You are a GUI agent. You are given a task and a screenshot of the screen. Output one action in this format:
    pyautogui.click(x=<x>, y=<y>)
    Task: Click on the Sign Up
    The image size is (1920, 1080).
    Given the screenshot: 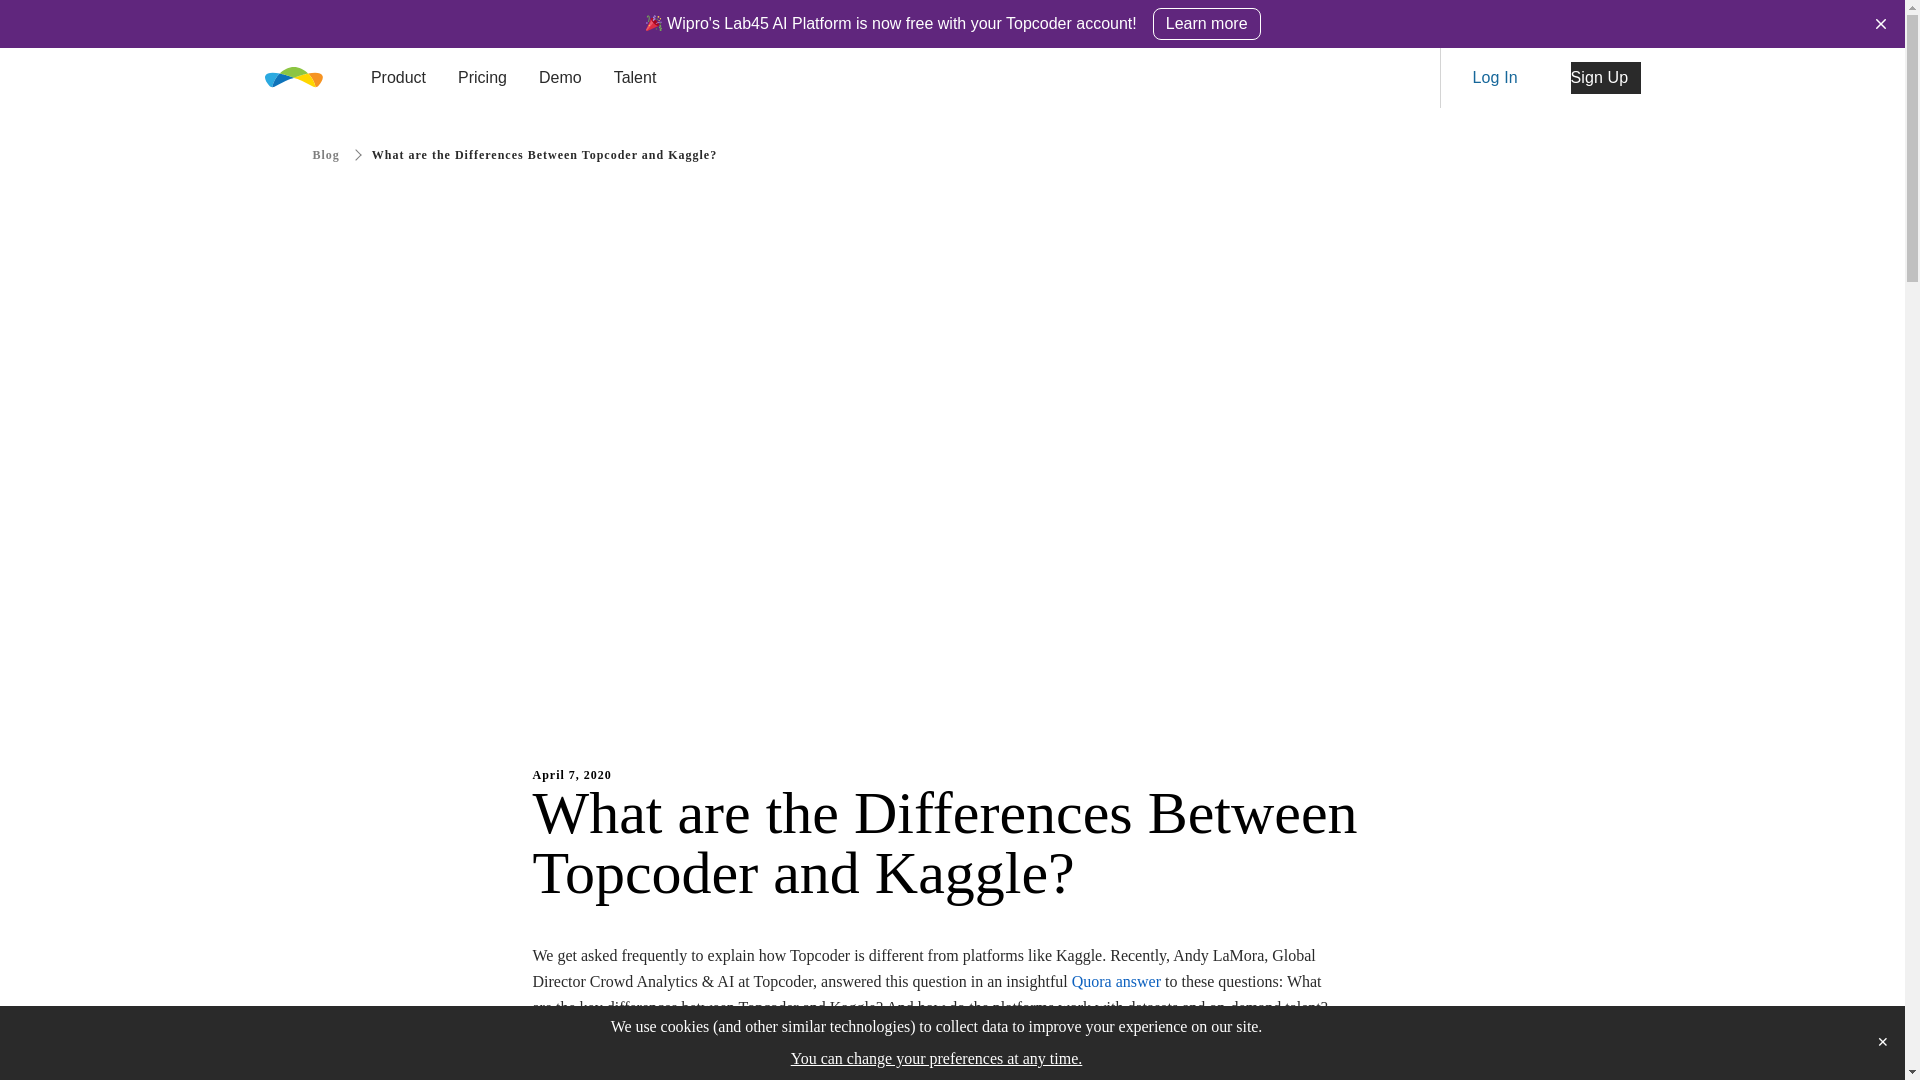 What is the action you would take?
    pyautogui.click(x=1604, y=77)
    